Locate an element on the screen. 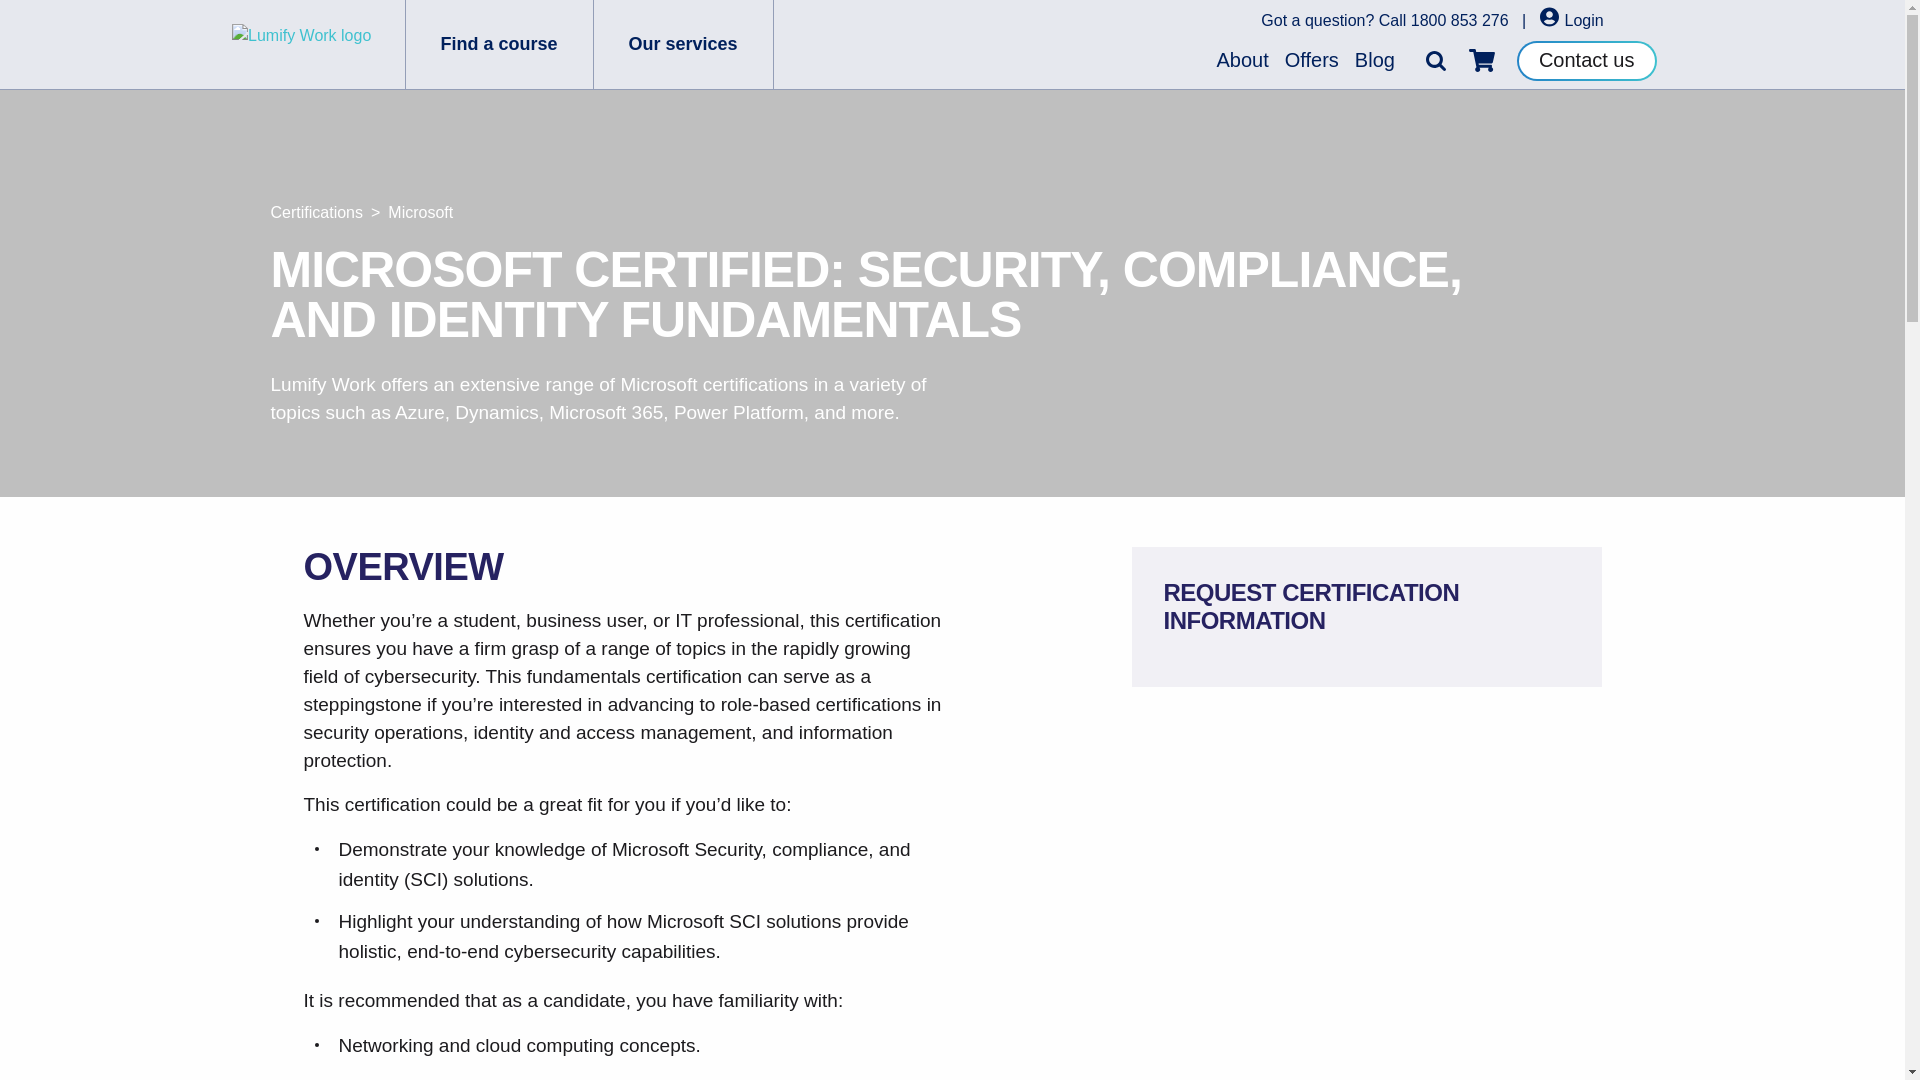 This screenshot has height=1080, width=1920. Offers is located at coordinates (1312, 60).